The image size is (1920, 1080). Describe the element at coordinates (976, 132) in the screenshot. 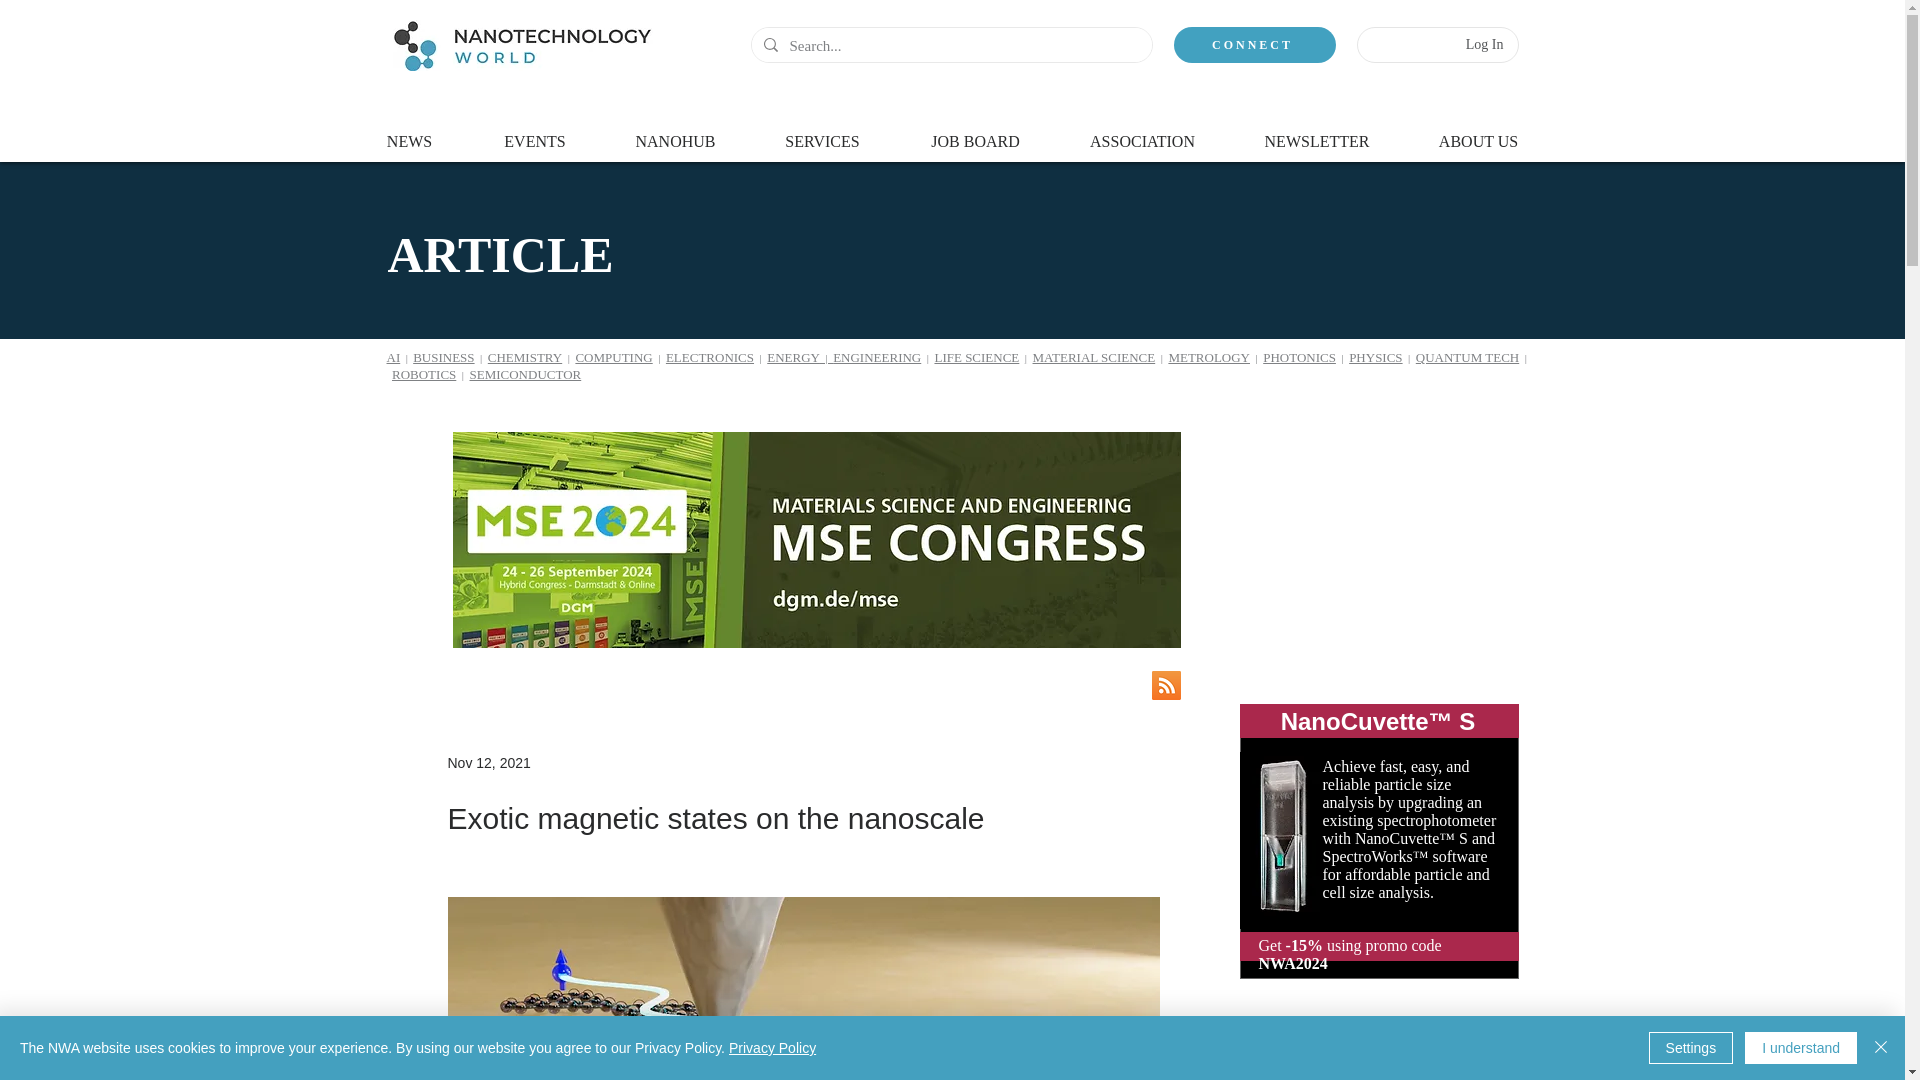

I see `JOB BOARD` at that location.